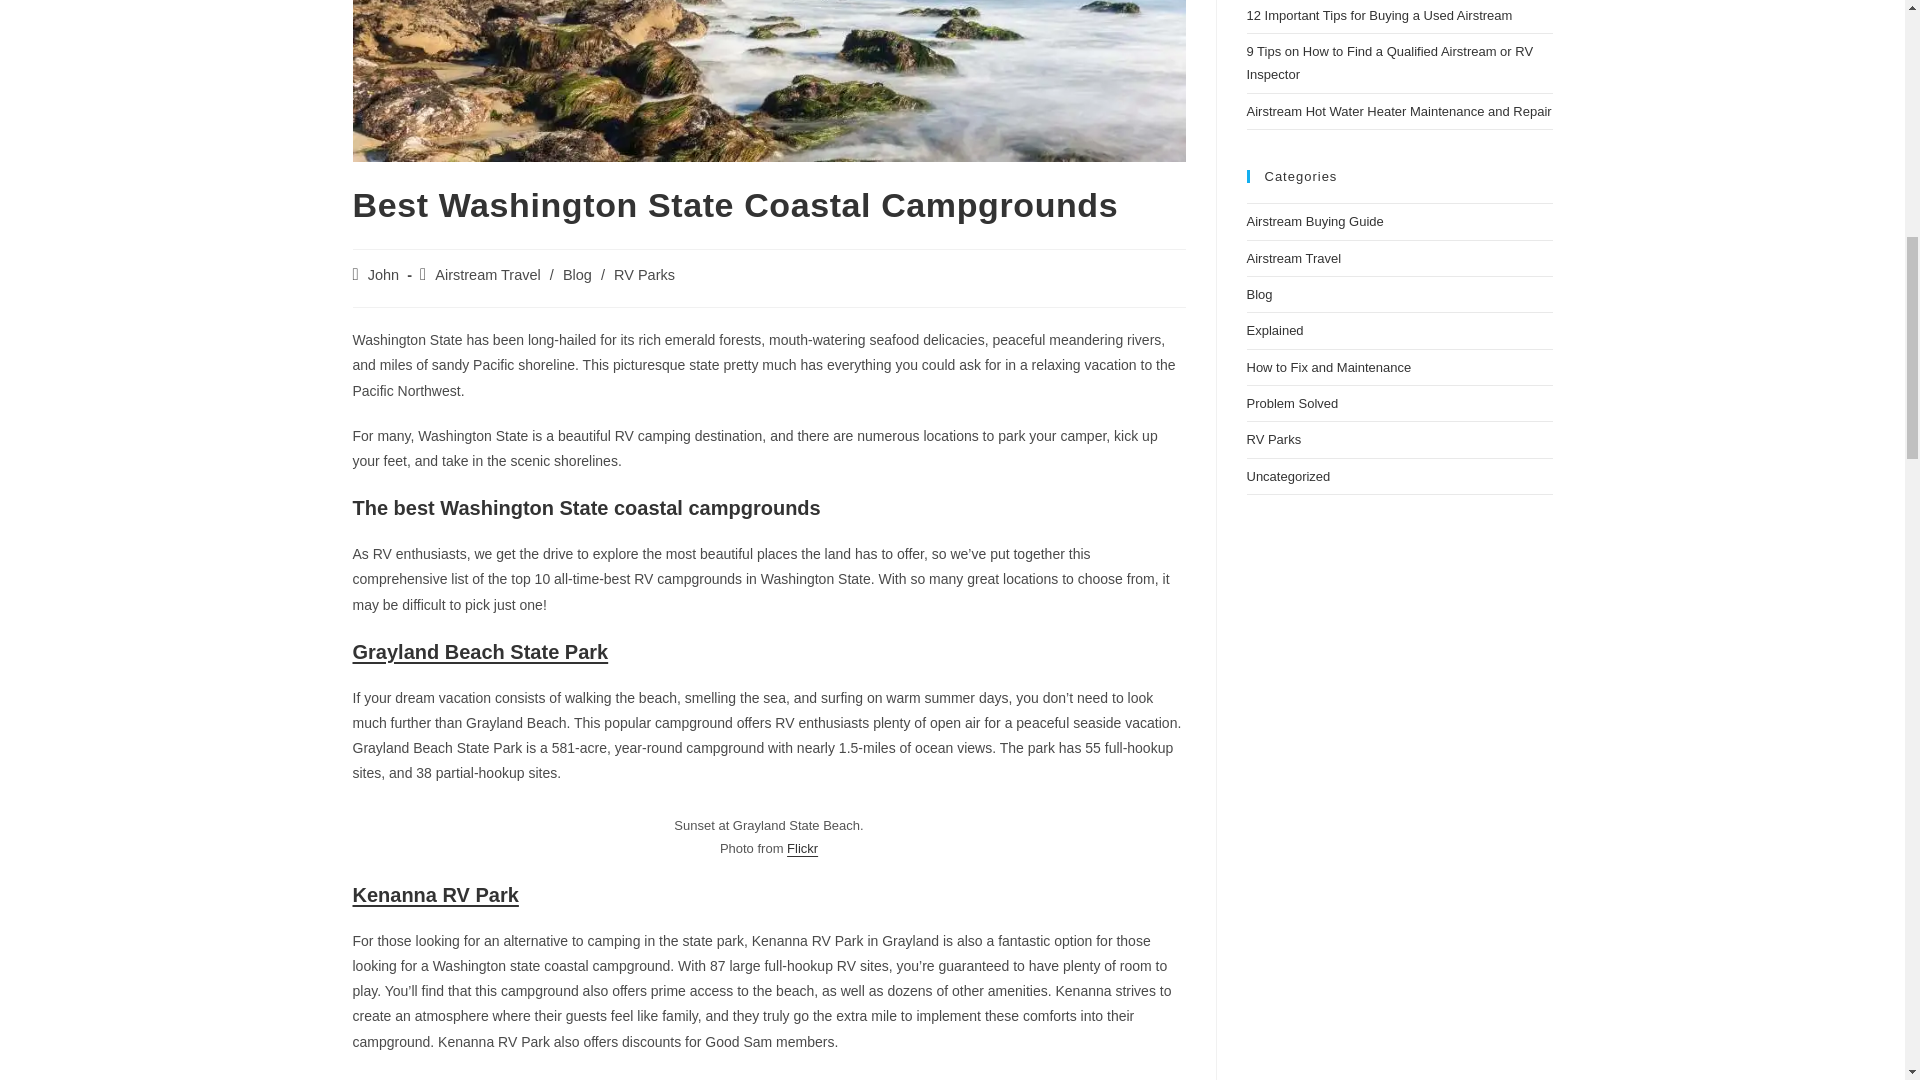 The image size is (1920, 1080). Describe the element at coordinates (644, 274) in the screenshot. I see `RV Parks` at that location.